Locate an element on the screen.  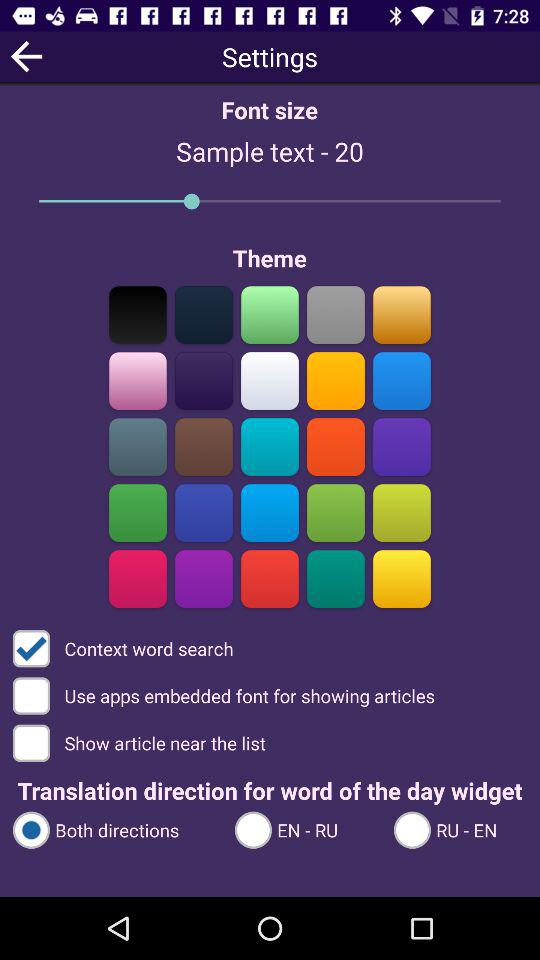
choose theme is located at coordinates (336, 512).